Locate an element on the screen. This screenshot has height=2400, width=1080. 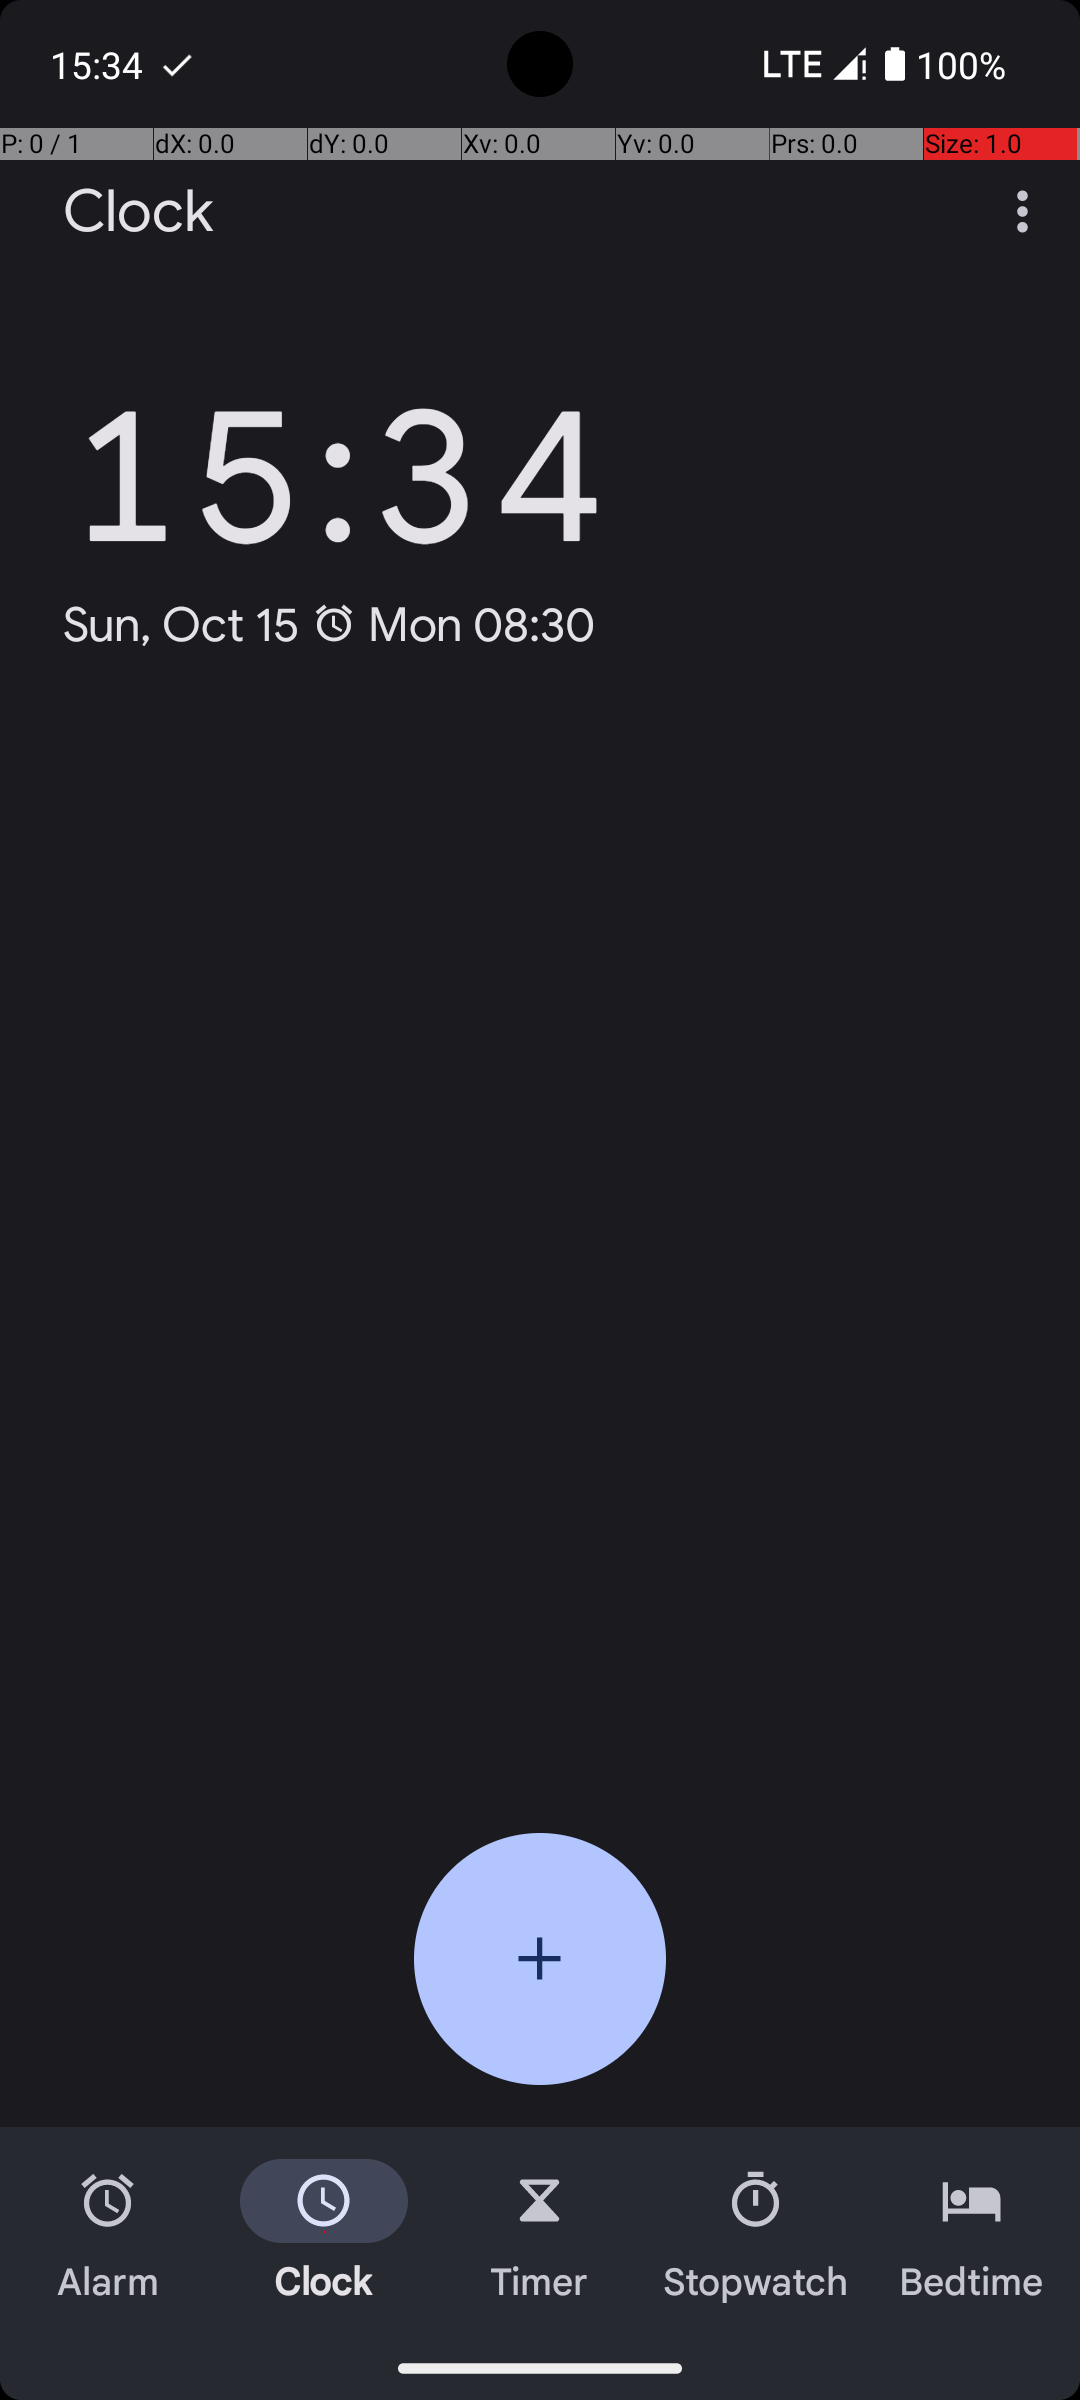
Sun, Oct 15 A Mon 08:30 is located at coordinates (330, 624).